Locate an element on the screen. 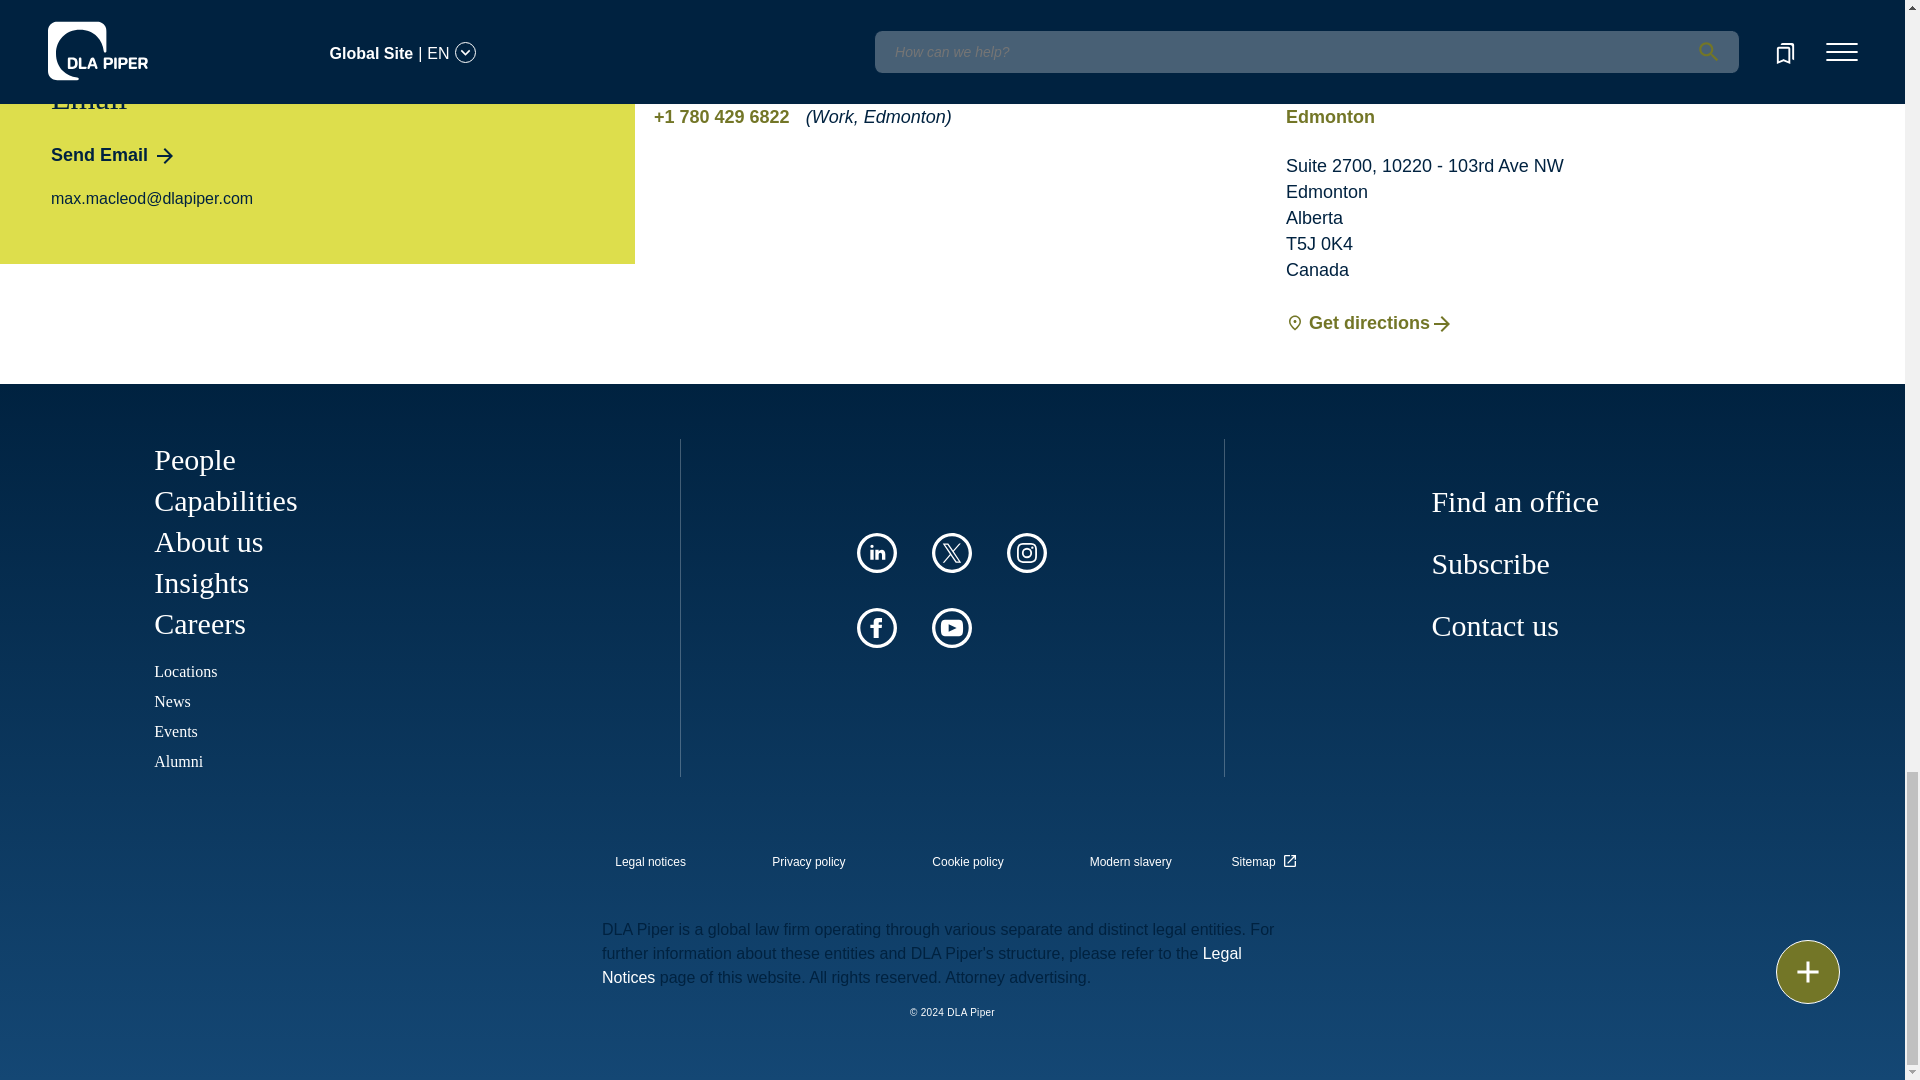 The image size is (1920, 1080). external is located at coordinates (1267, 856).